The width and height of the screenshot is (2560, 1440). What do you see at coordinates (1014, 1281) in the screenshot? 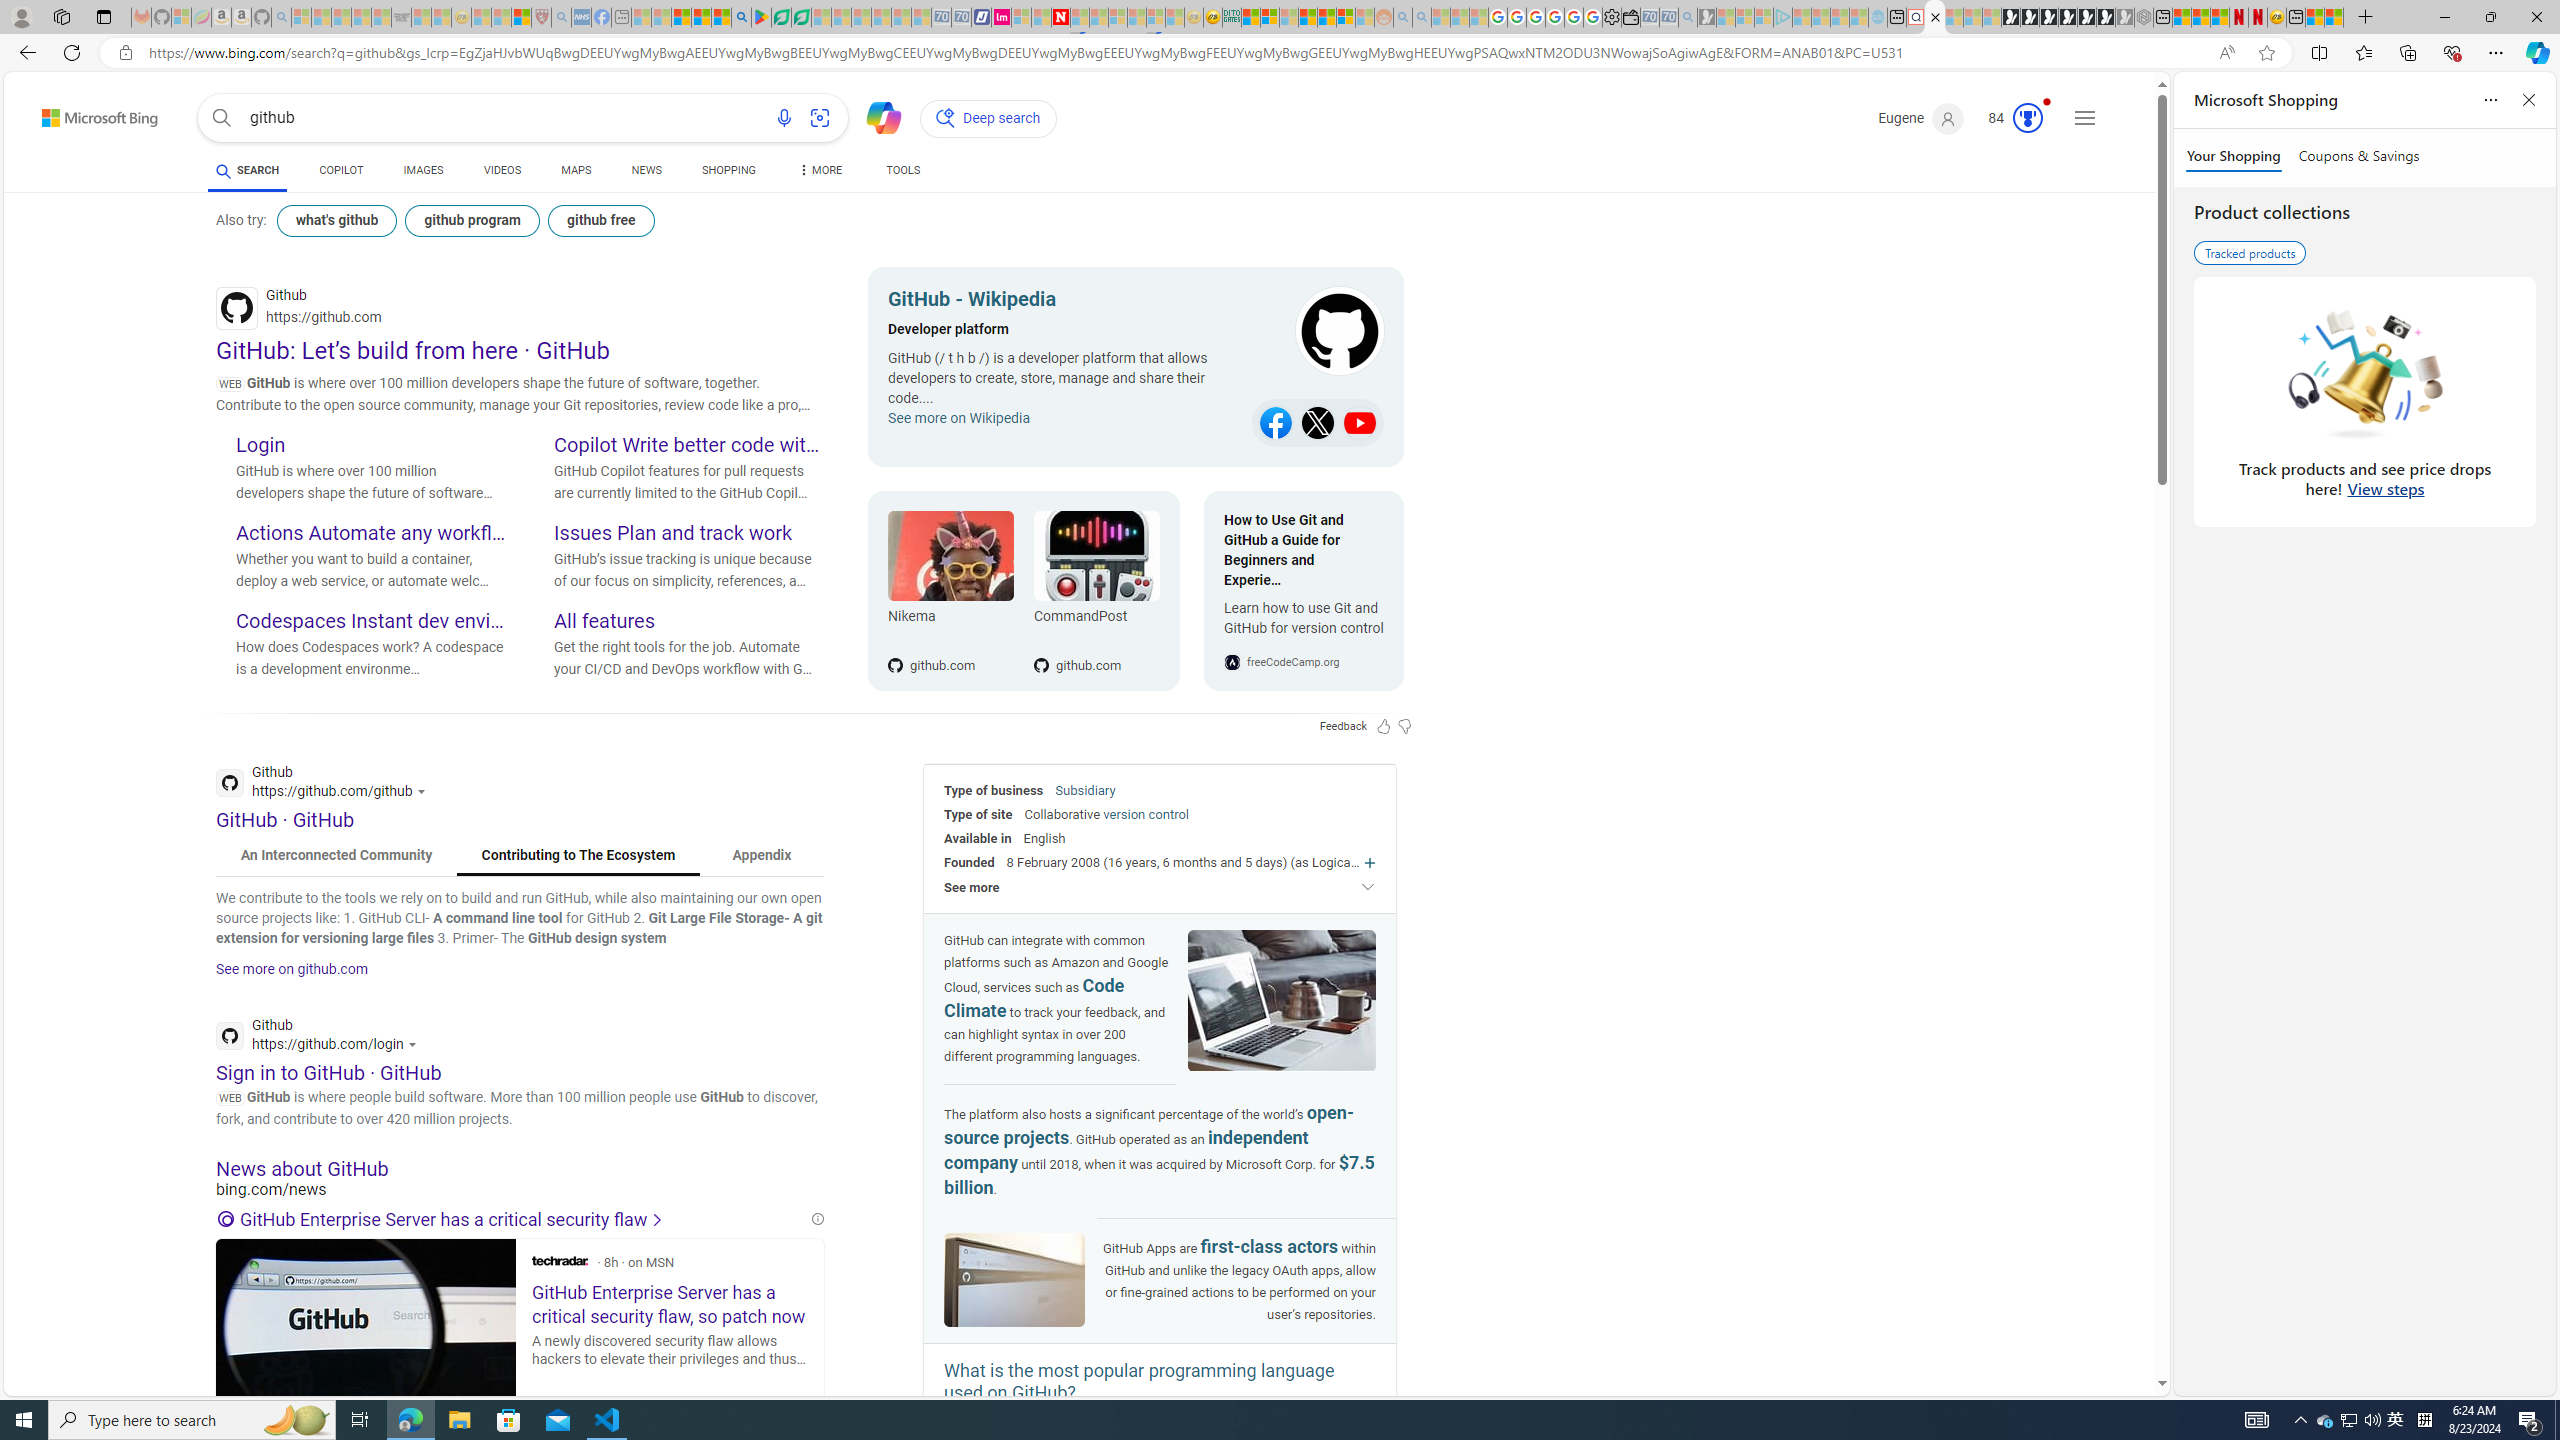
I see `Image of GitHub` at bounding box center [1014, 1281].